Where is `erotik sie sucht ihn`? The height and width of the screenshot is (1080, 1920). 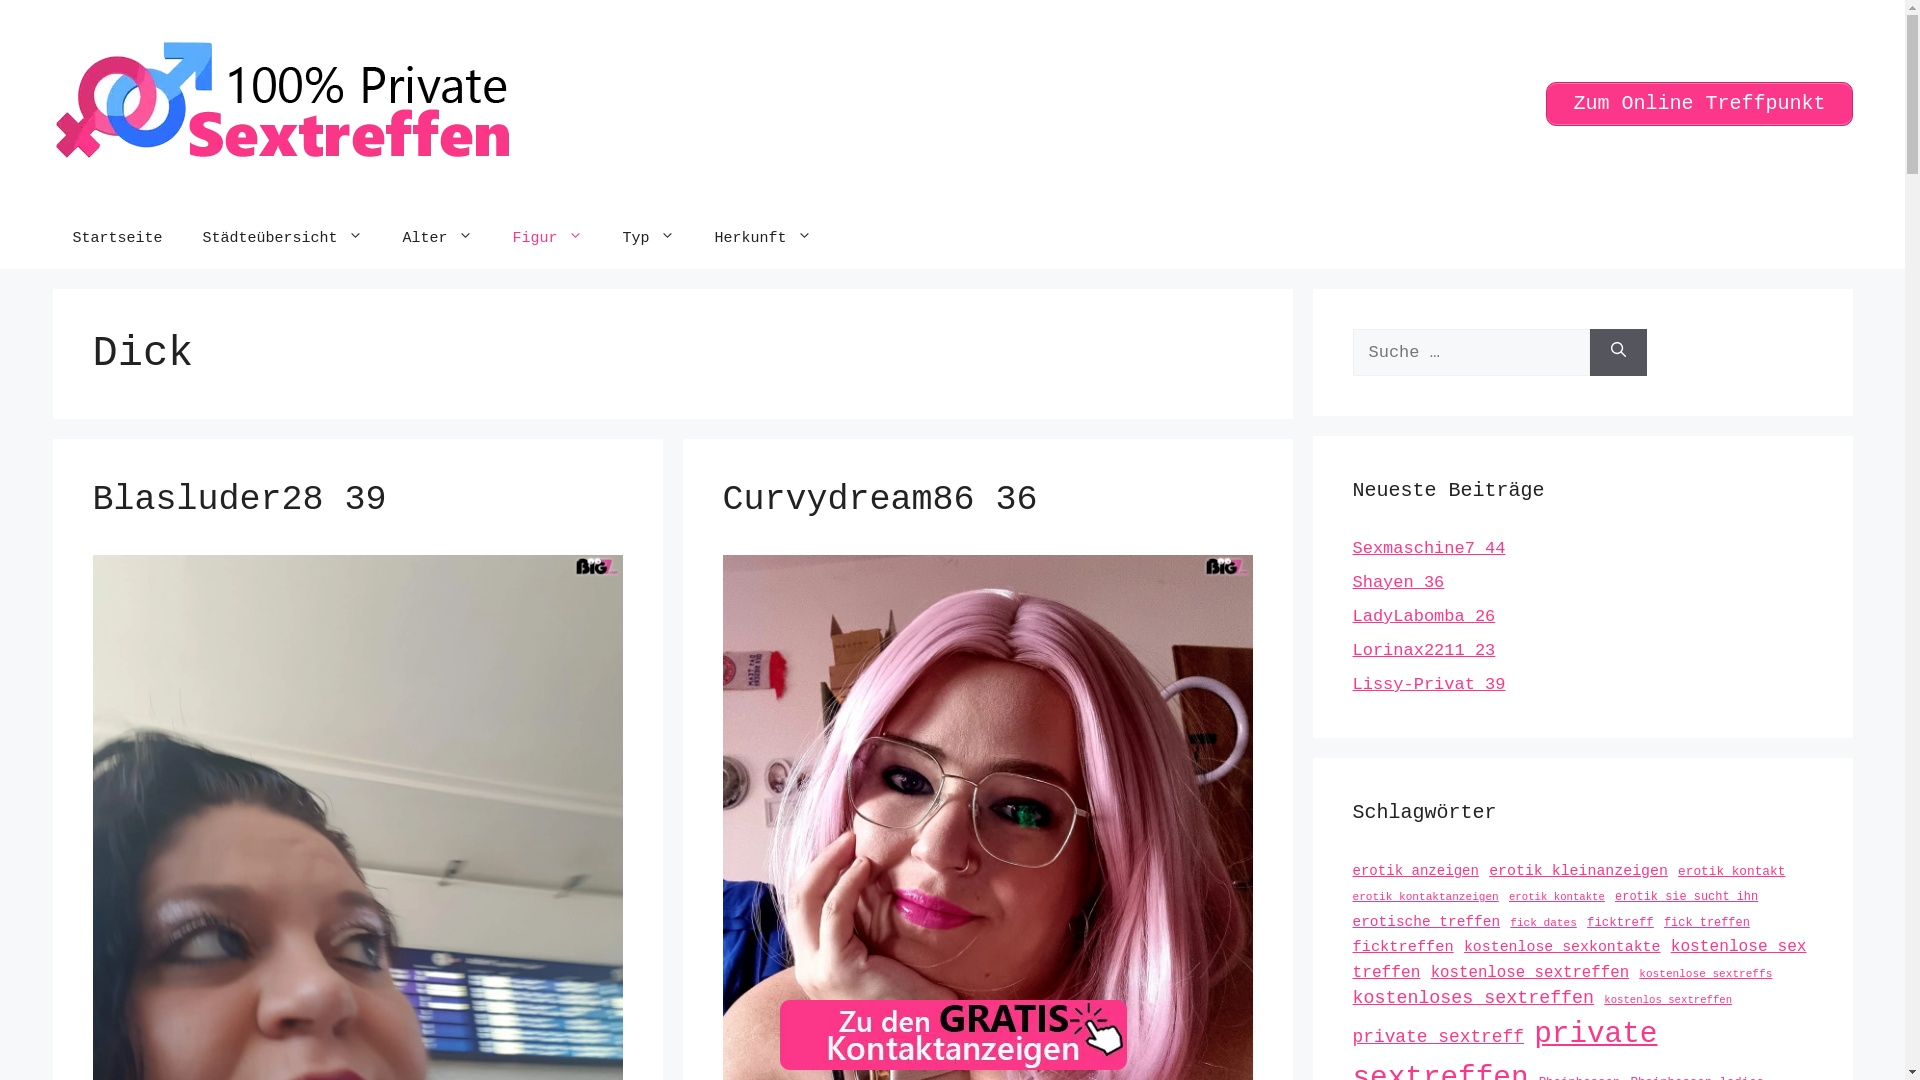
erotik sie sucht ihn is located at coordinates (1686, 897).